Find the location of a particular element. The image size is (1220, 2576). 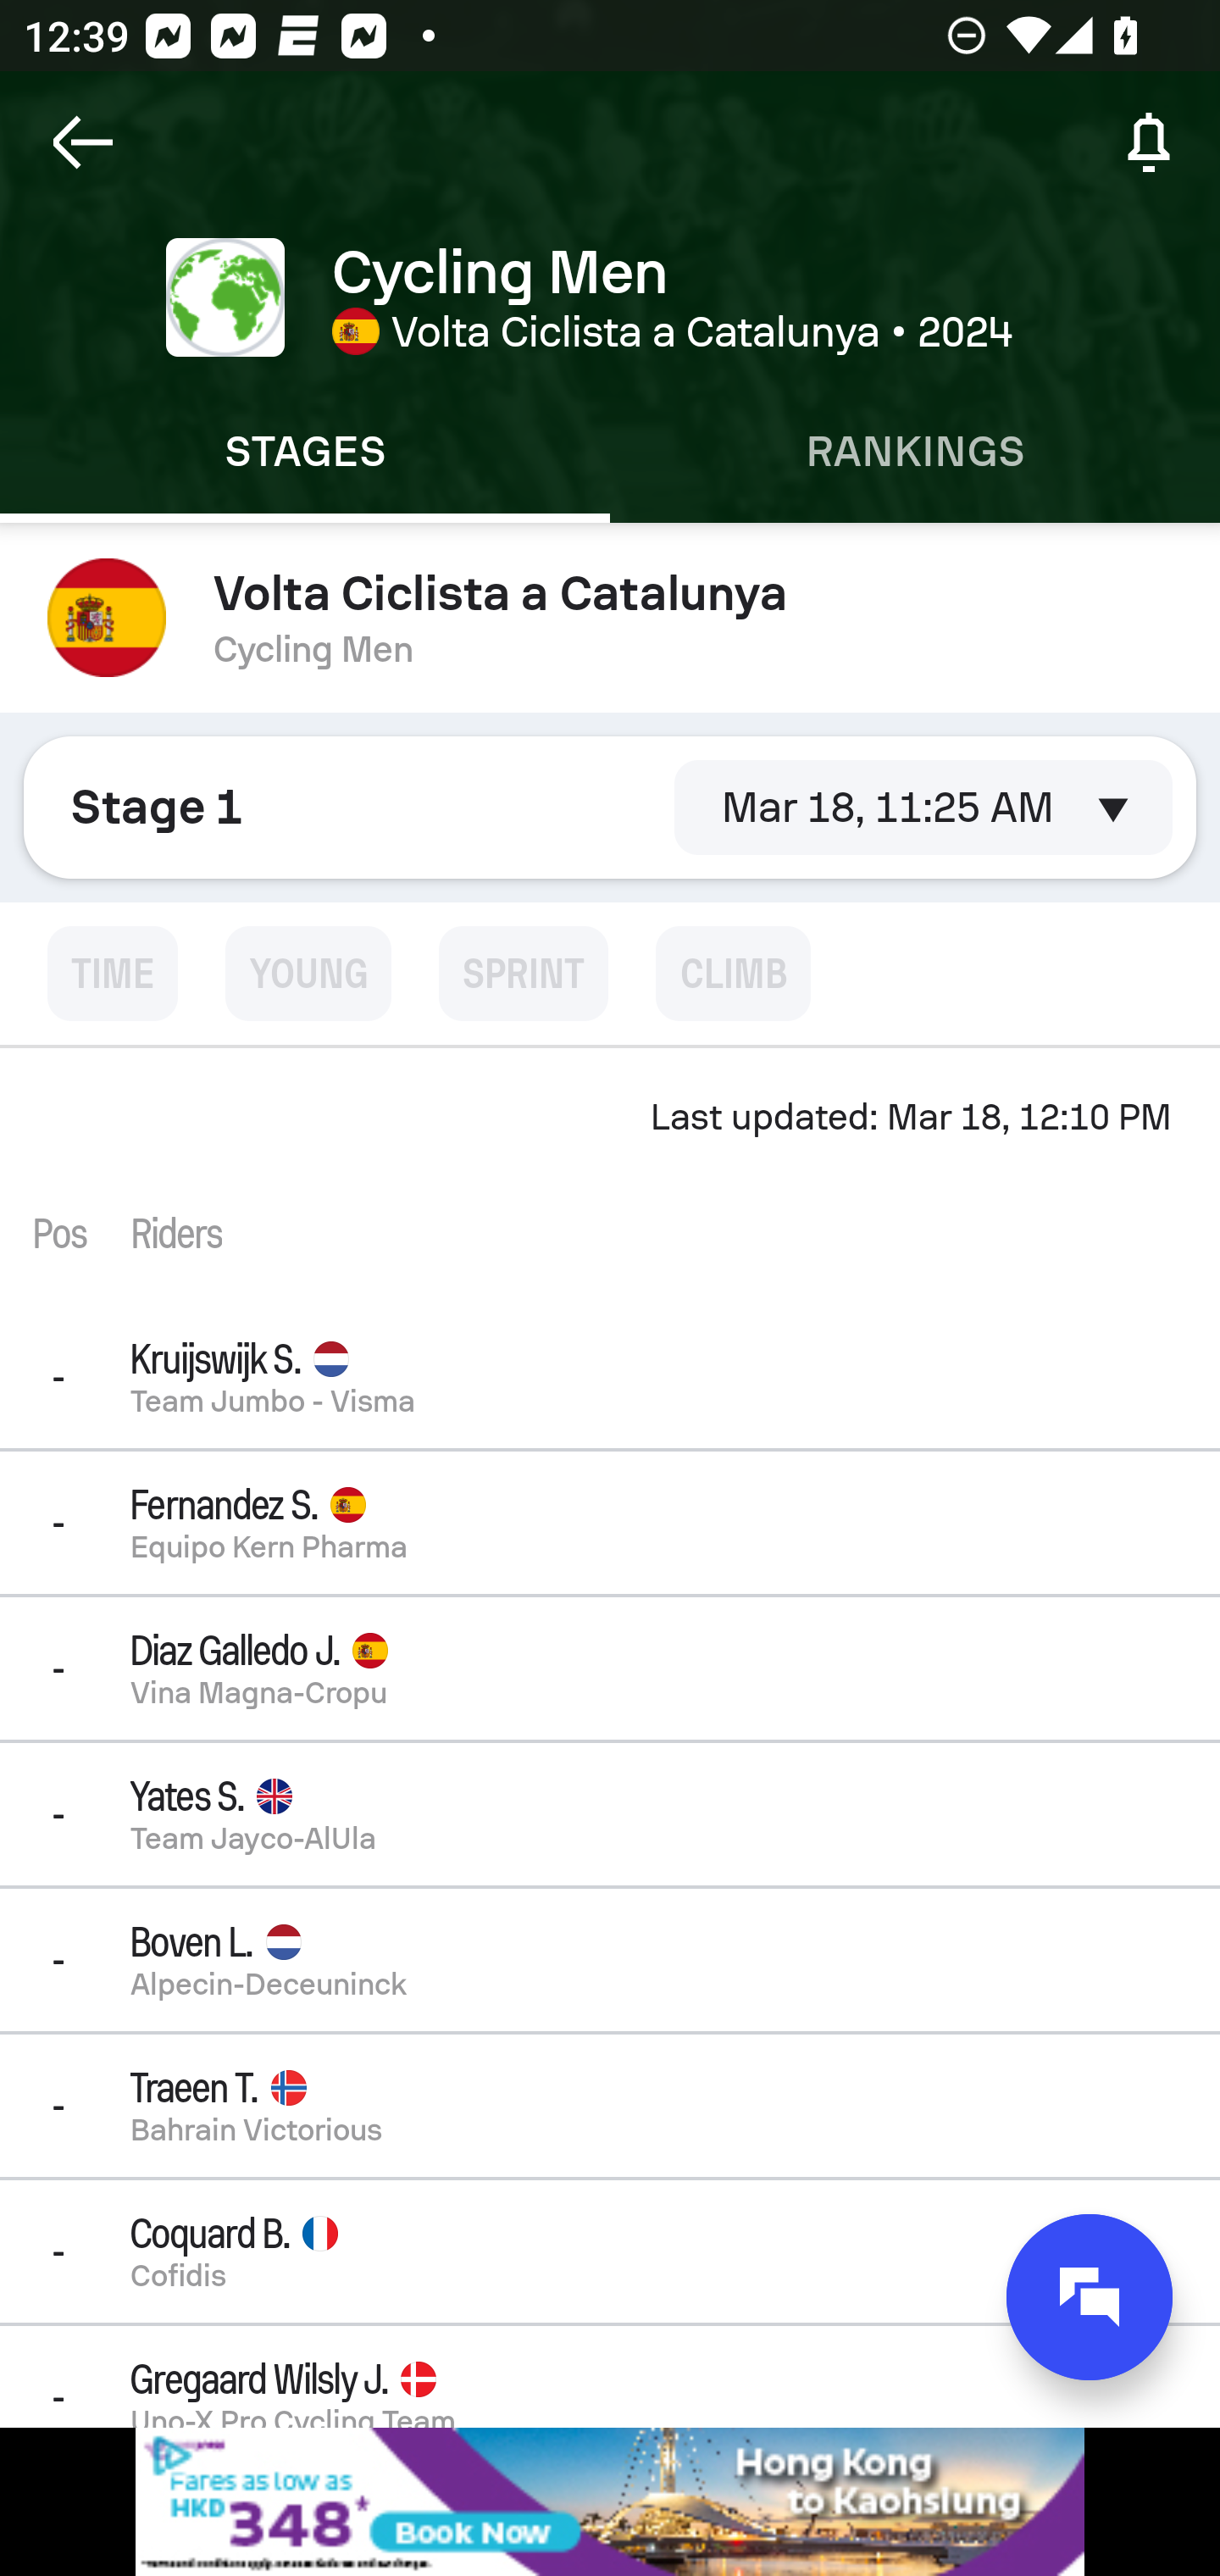

Last updated: Mar 18, 12:10 PM Pos Riders is located at coordinates (610, 1177).